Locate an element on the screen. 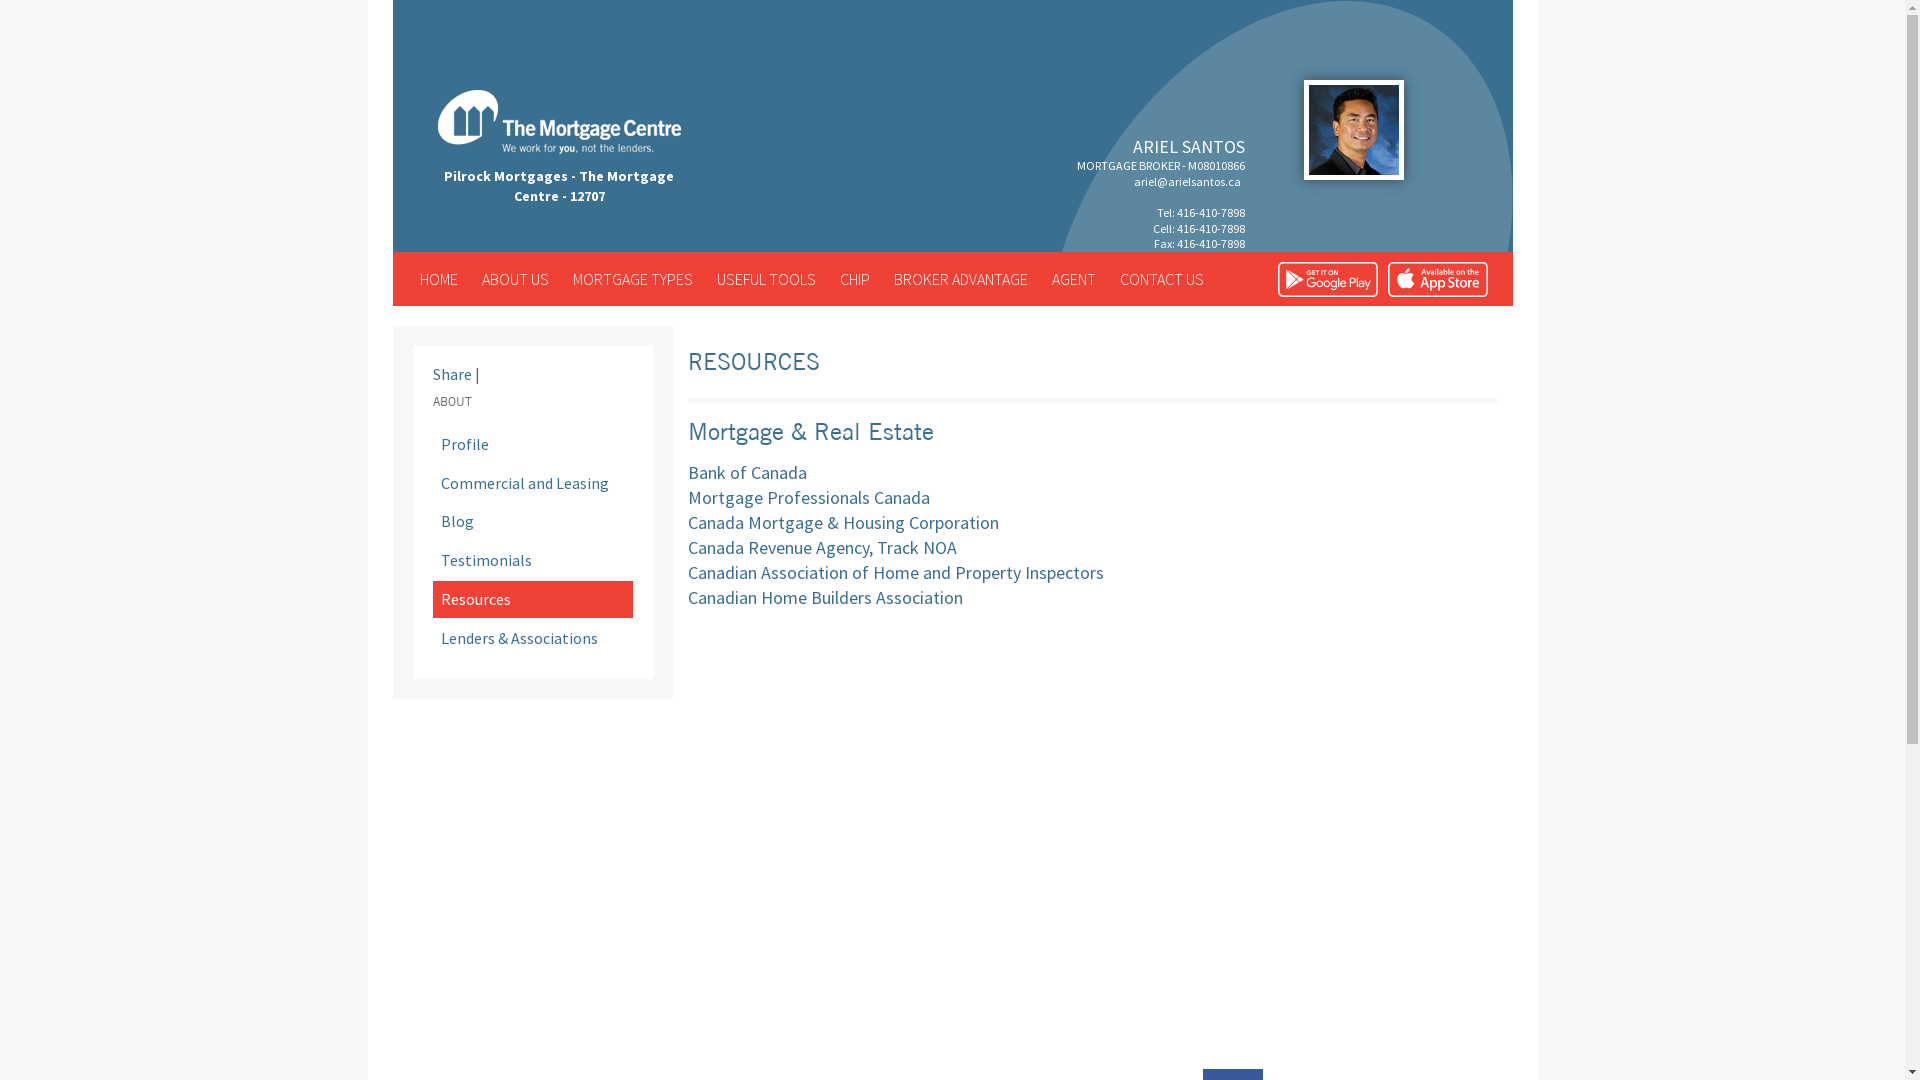  Blog is located at coordinates (532, 522).